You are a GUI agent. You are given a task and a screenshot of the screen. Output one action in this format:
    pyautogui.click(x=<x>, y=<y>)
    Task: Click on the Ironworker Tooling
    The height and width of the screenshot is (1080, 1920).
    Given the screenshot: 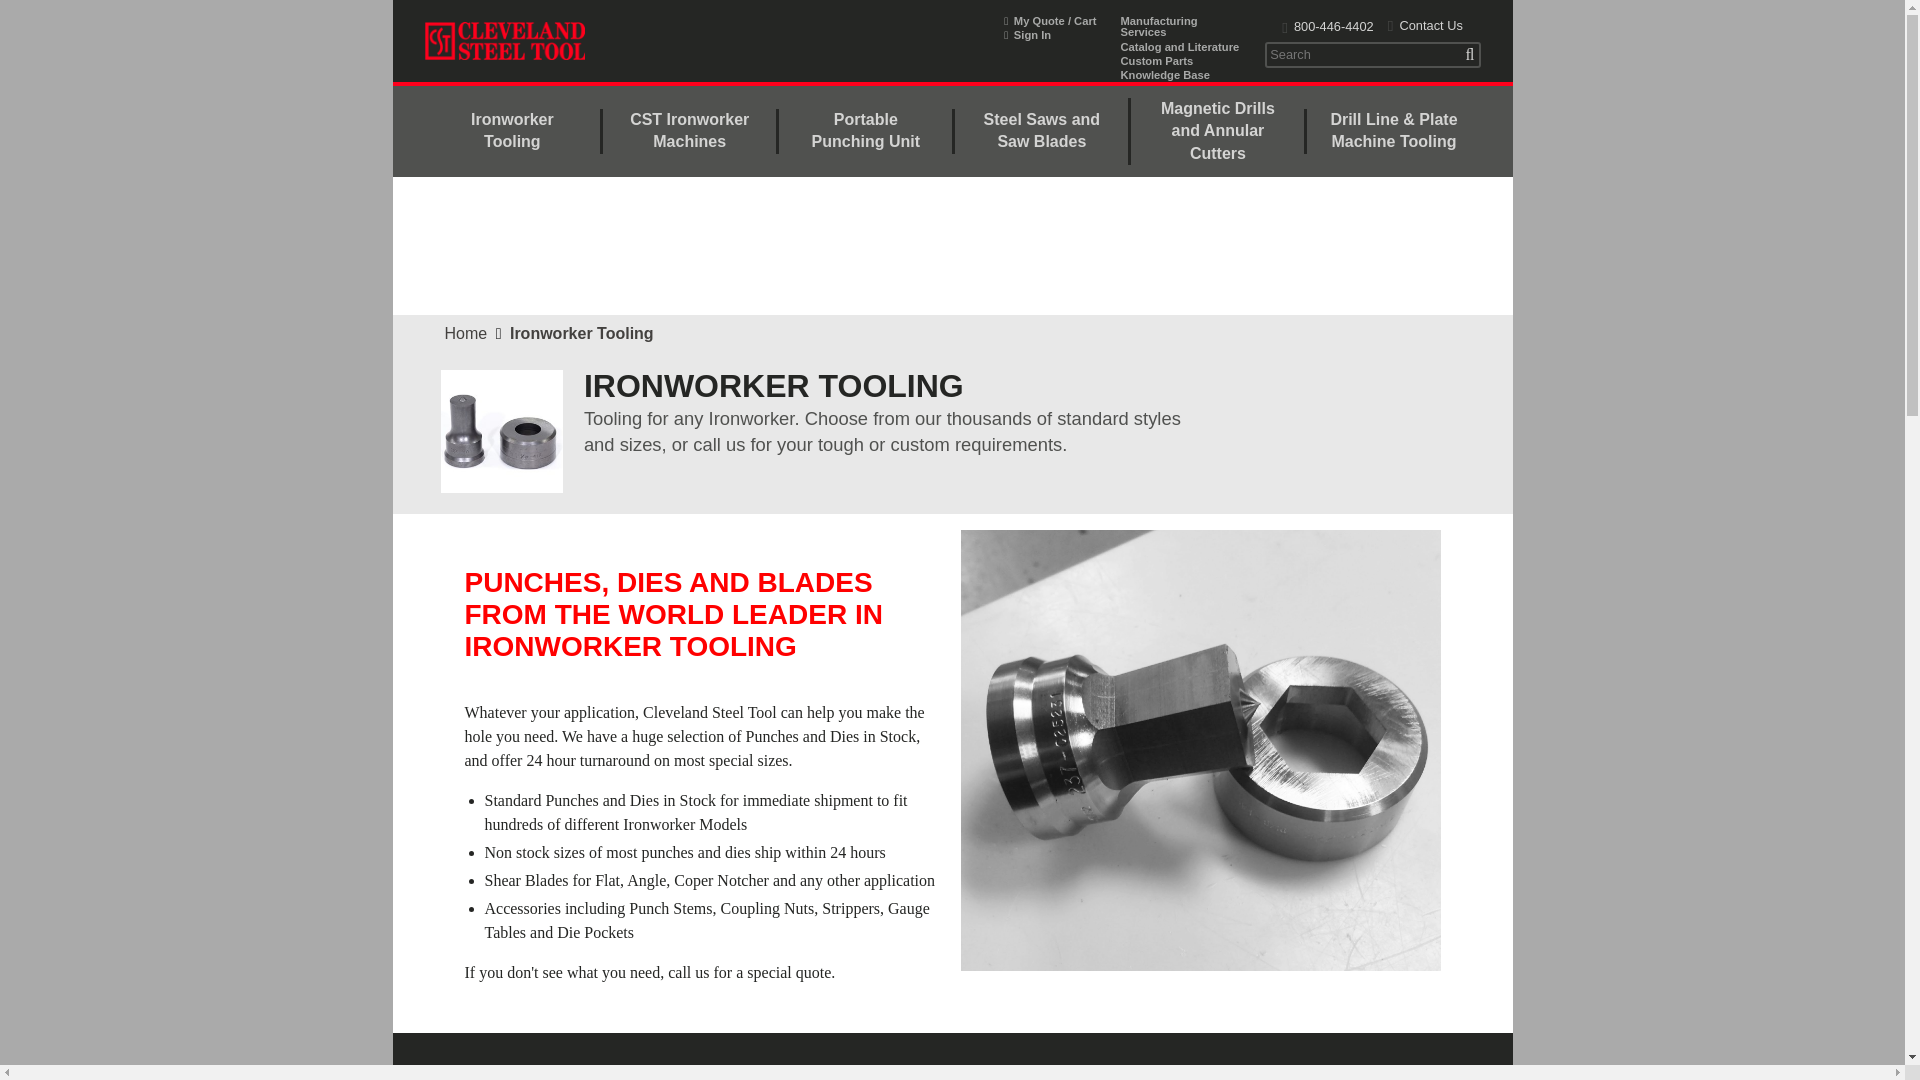 What is the action you would take?
    pyautogui.click(x=512, y=132)
    